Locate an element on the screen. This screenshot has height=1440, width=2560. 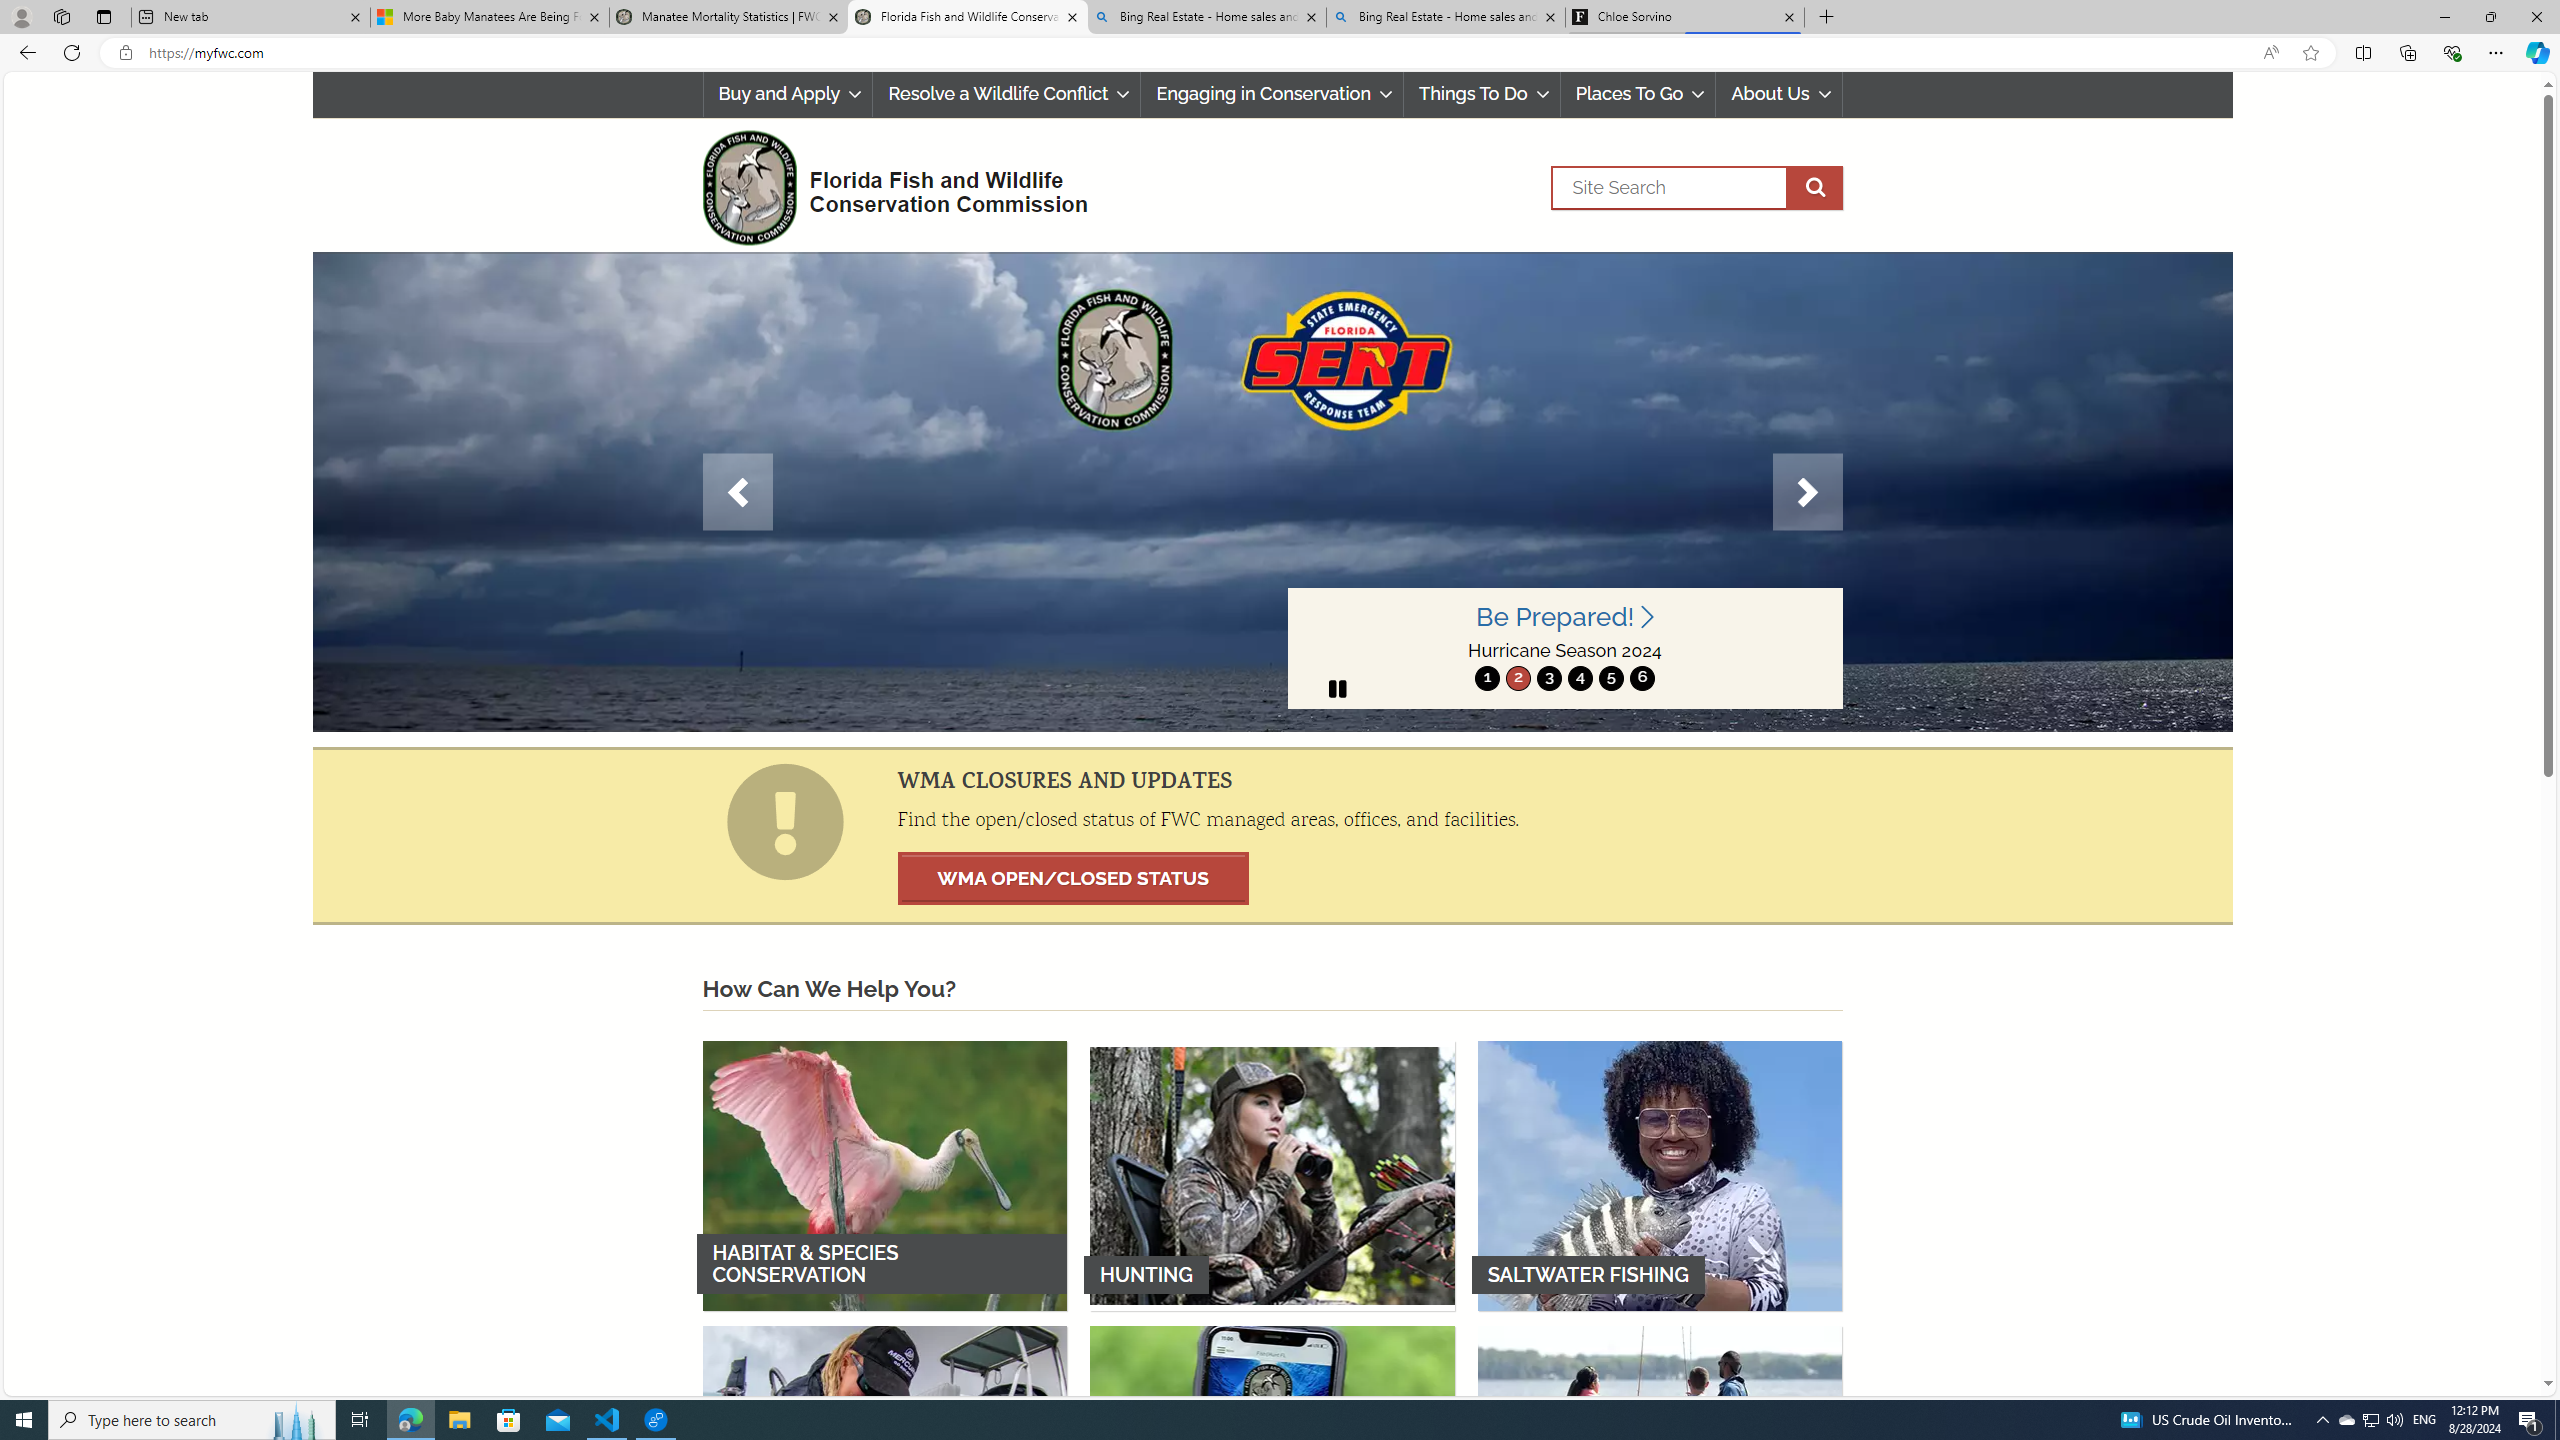
HUNTING is located at coordinates (1272, 1174).